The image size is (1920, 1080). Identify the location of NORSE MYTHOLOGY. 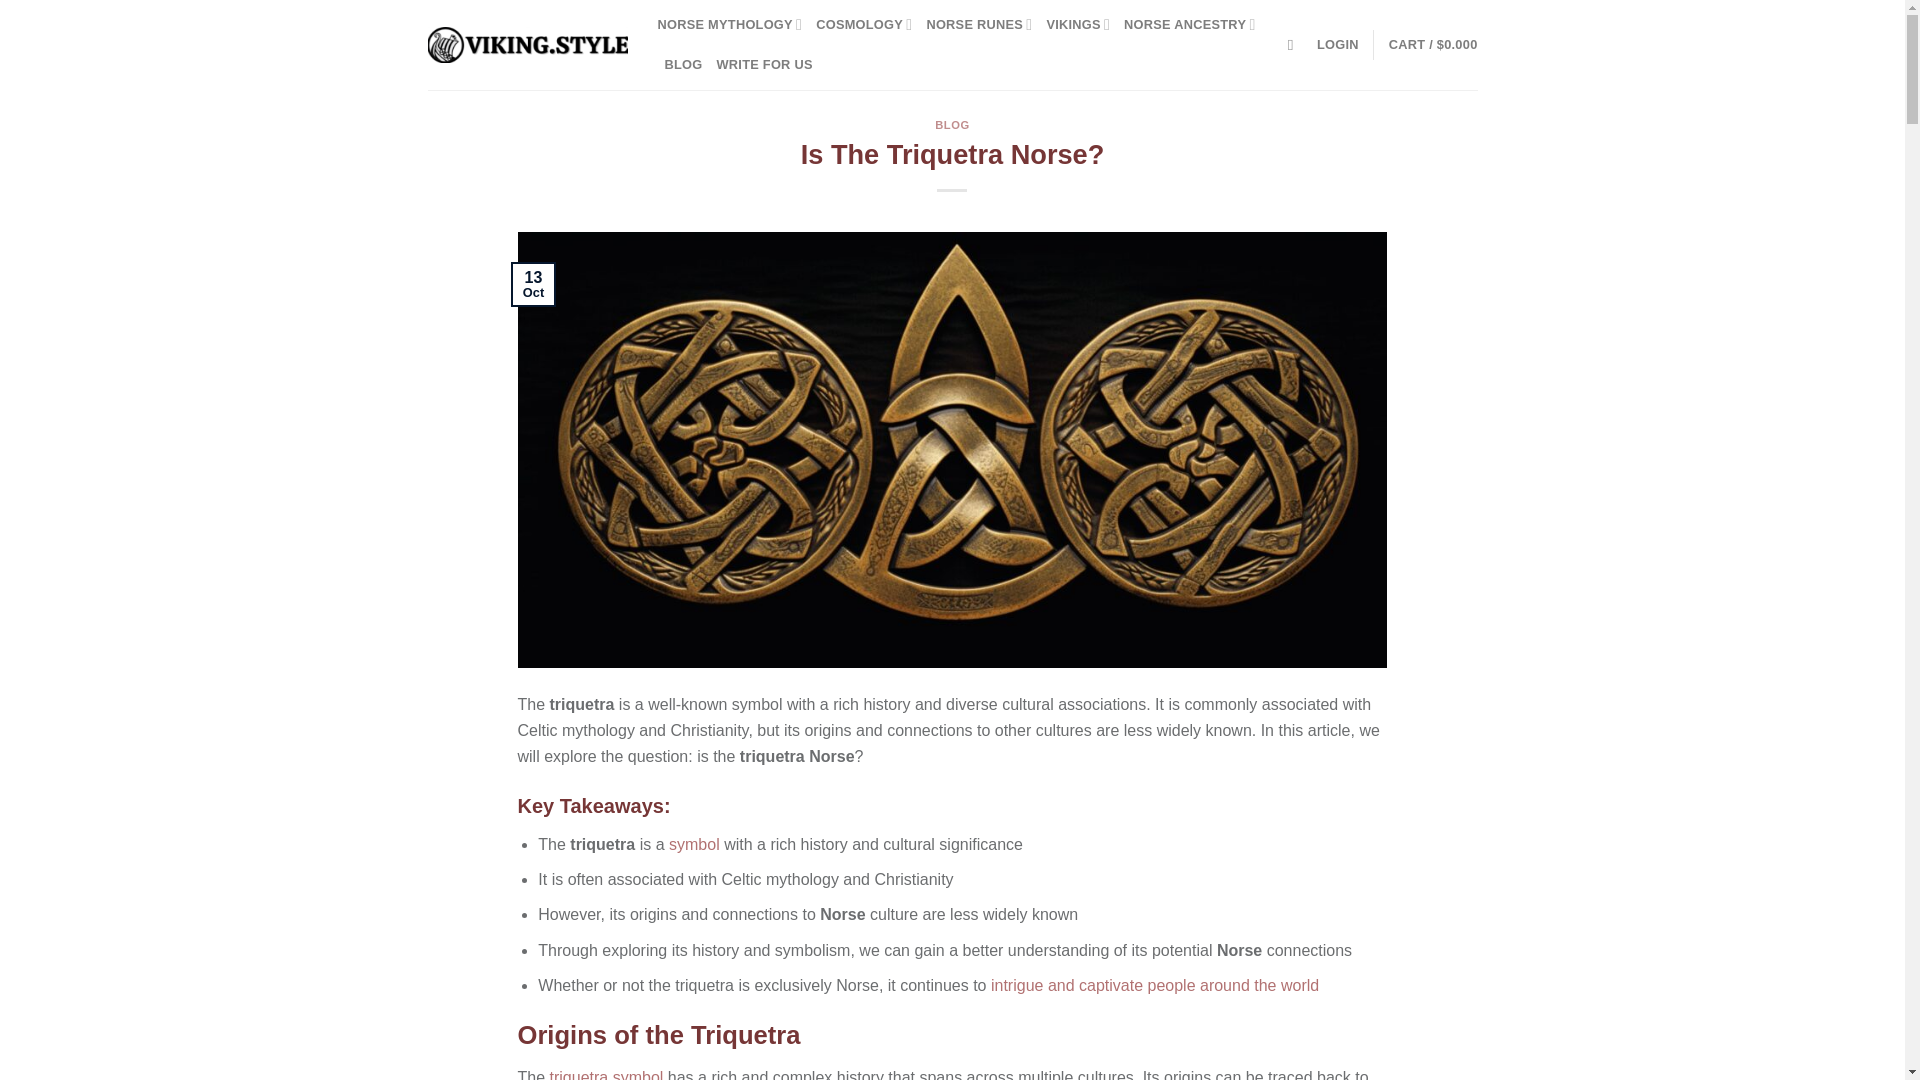
(730, 25).